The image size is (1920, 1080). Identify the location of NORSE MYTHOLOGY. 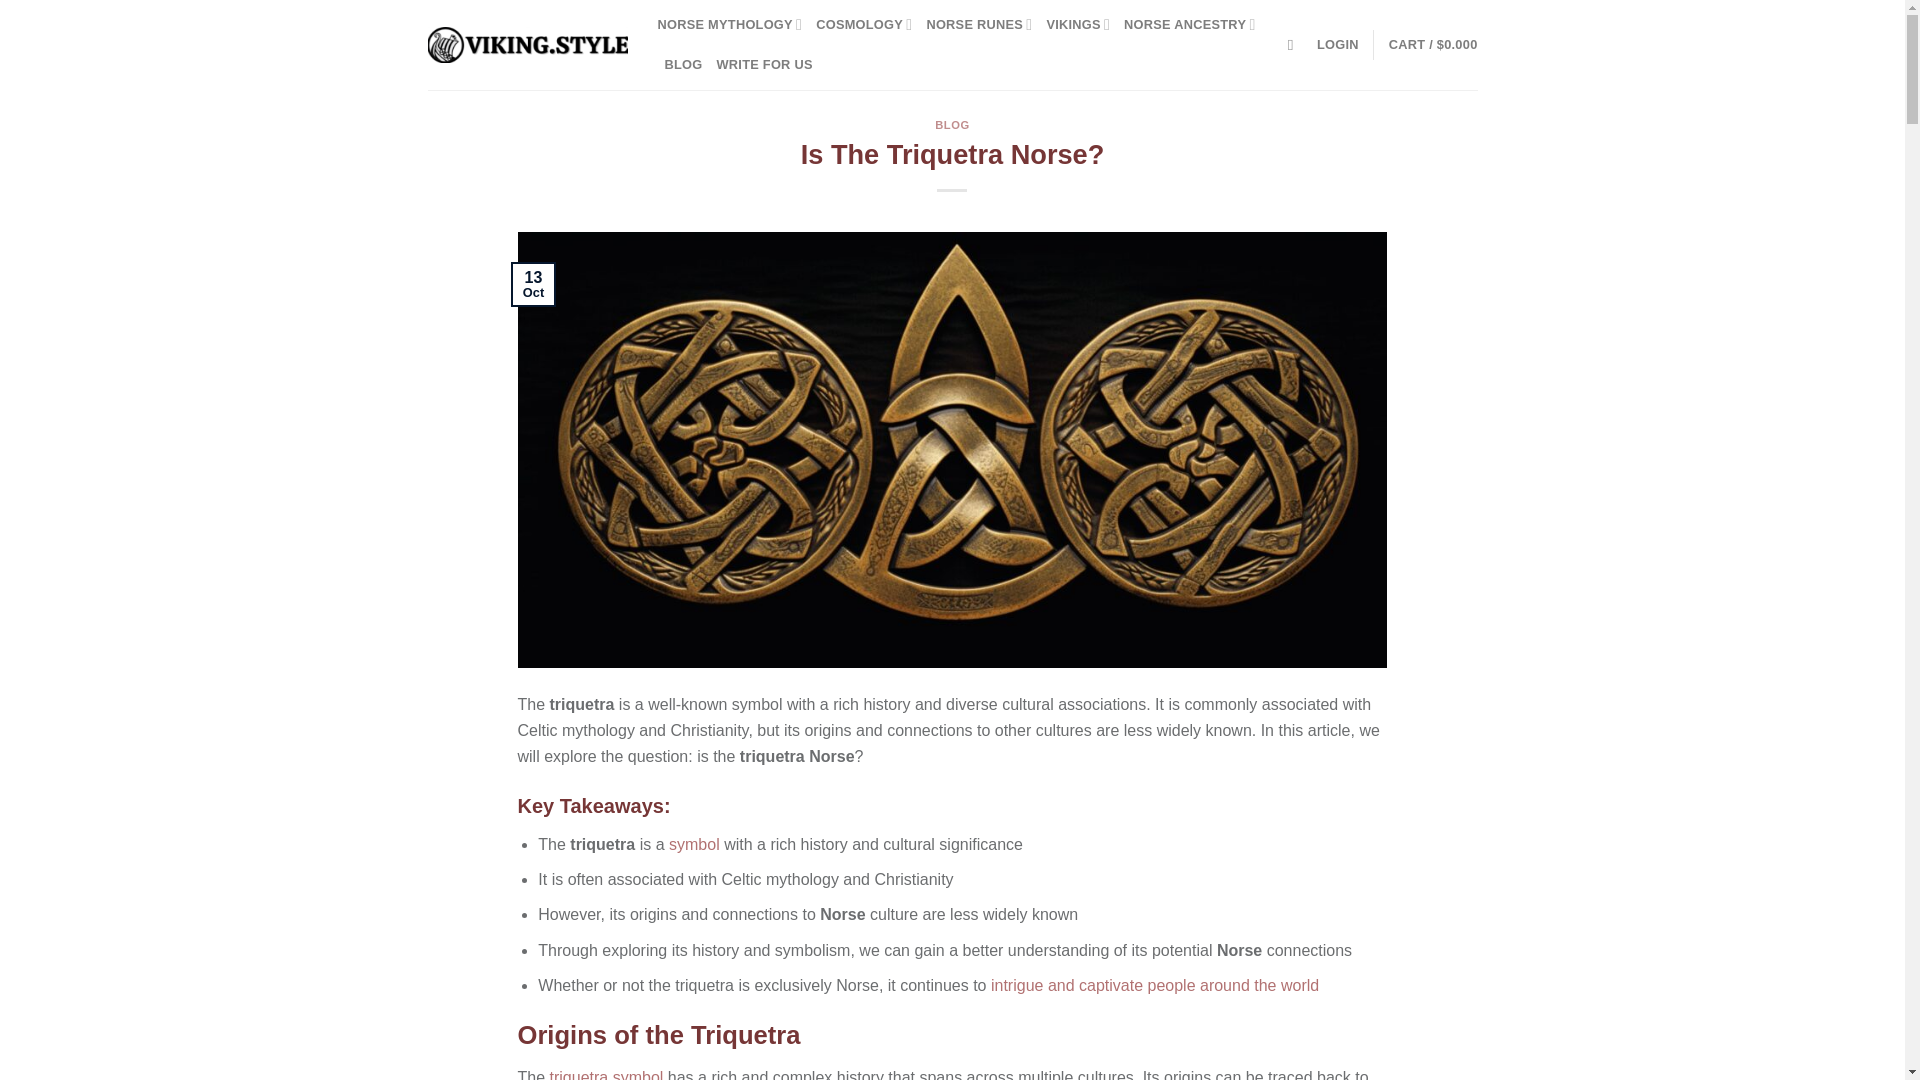
(730, 25).